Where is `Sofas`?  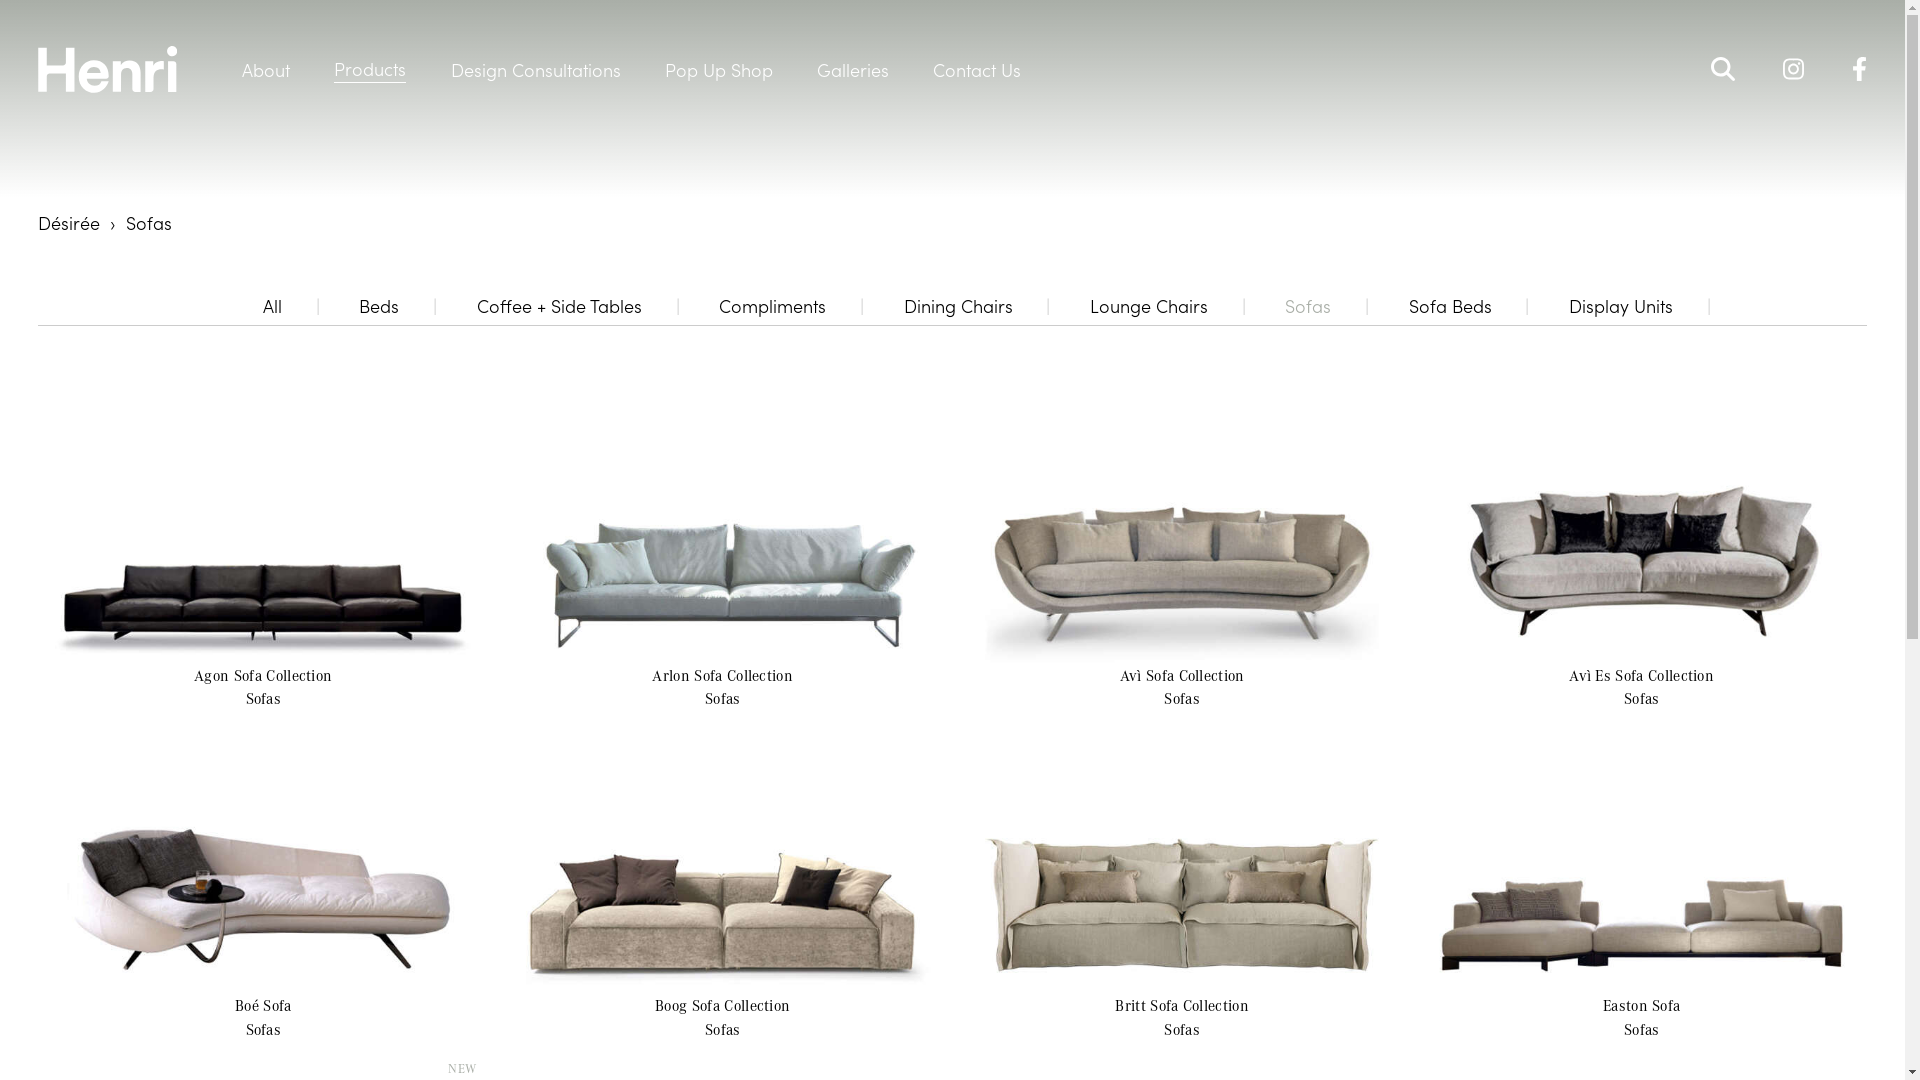
Sofas is located at coordinates (723, 1030).